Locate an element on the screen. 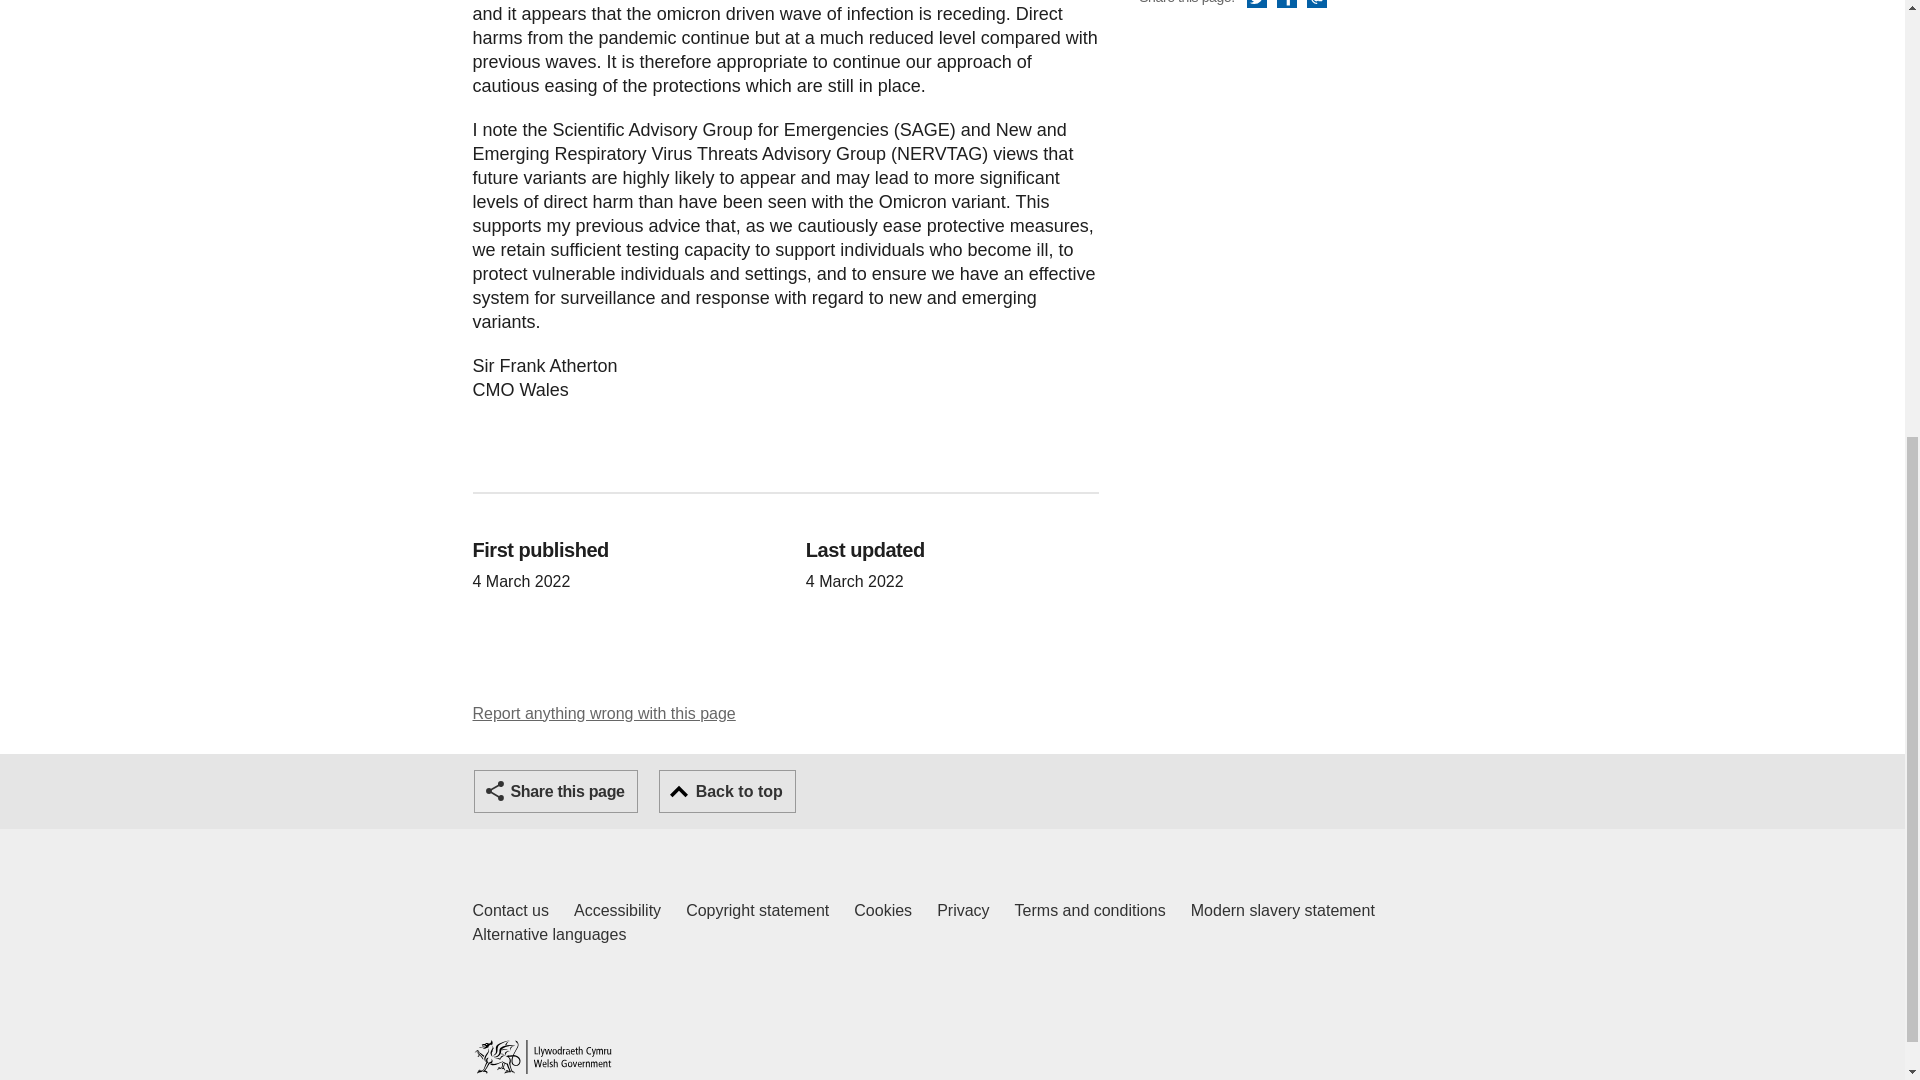 This screenshot has height=1080, width=1920. Share this page is located at coordinates (1256, 4).